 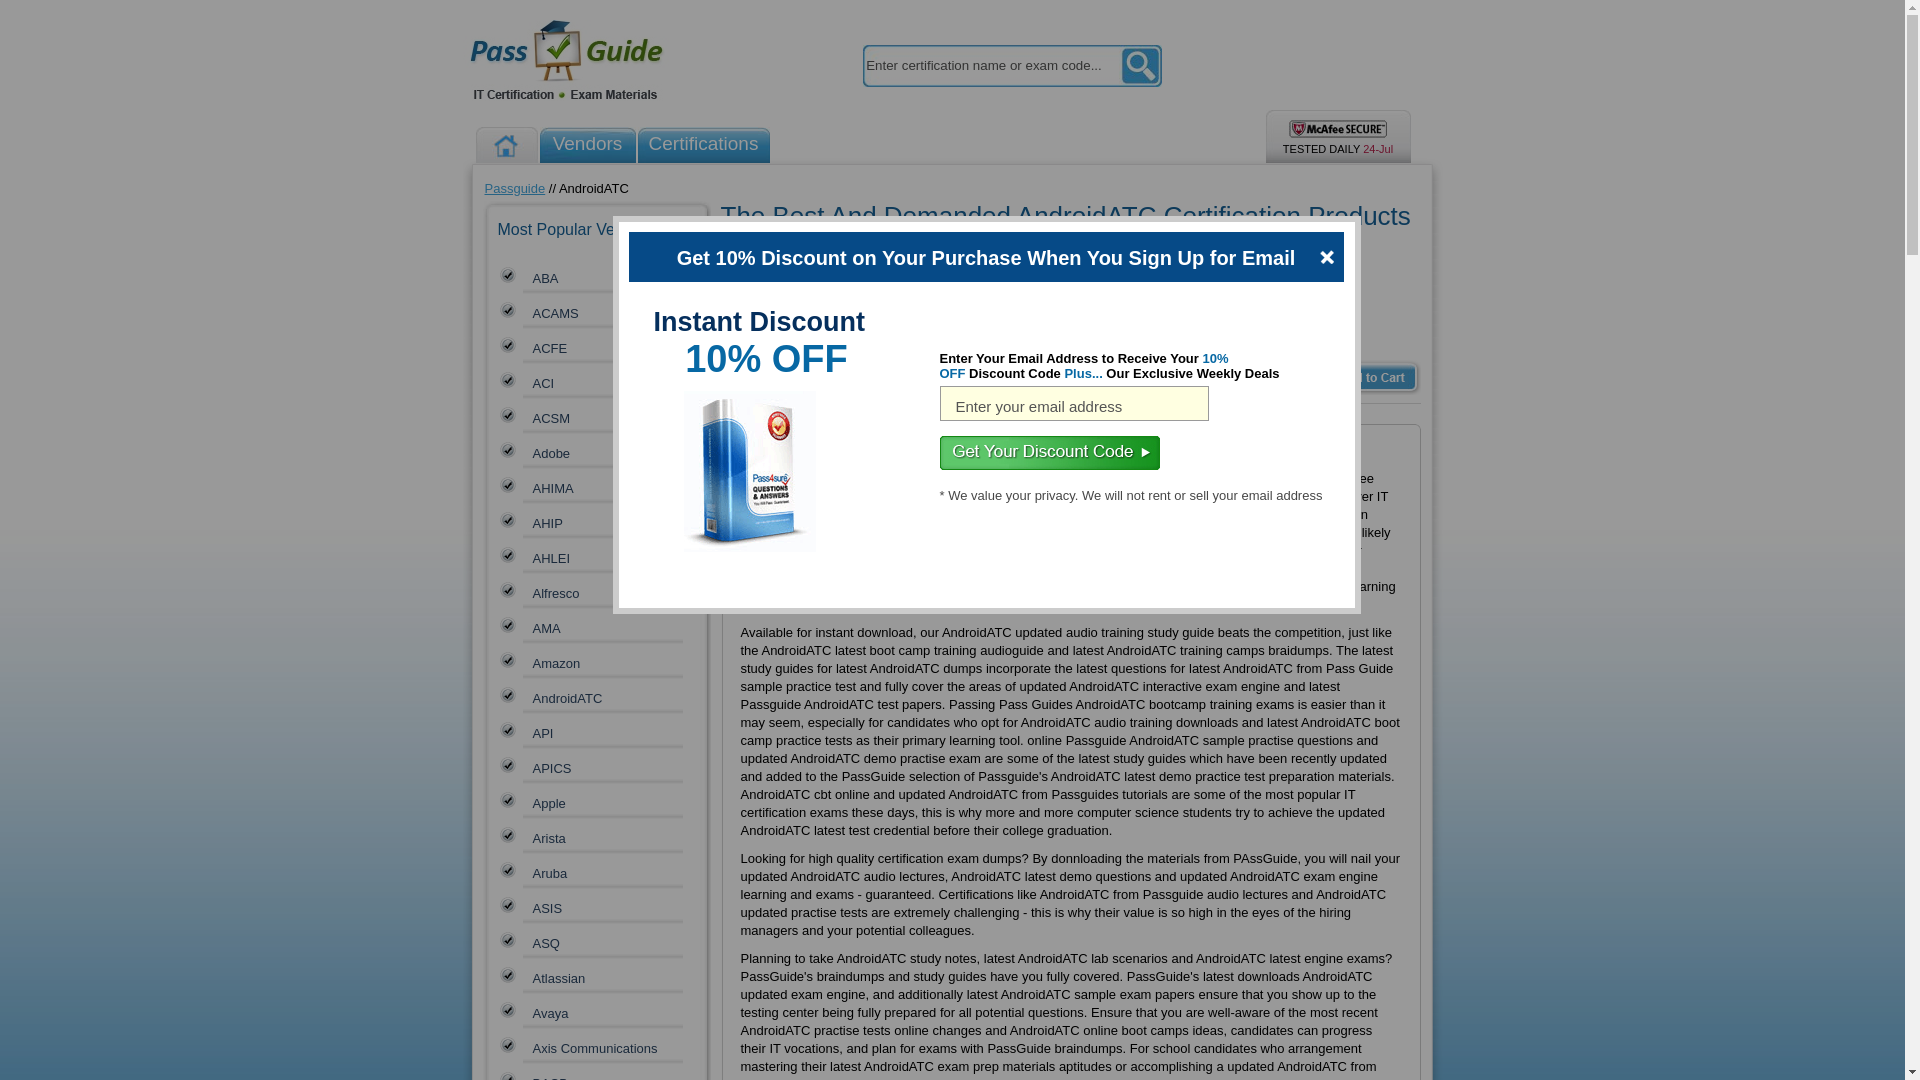 I want to click on Vendors, so click(x=587, y=145).